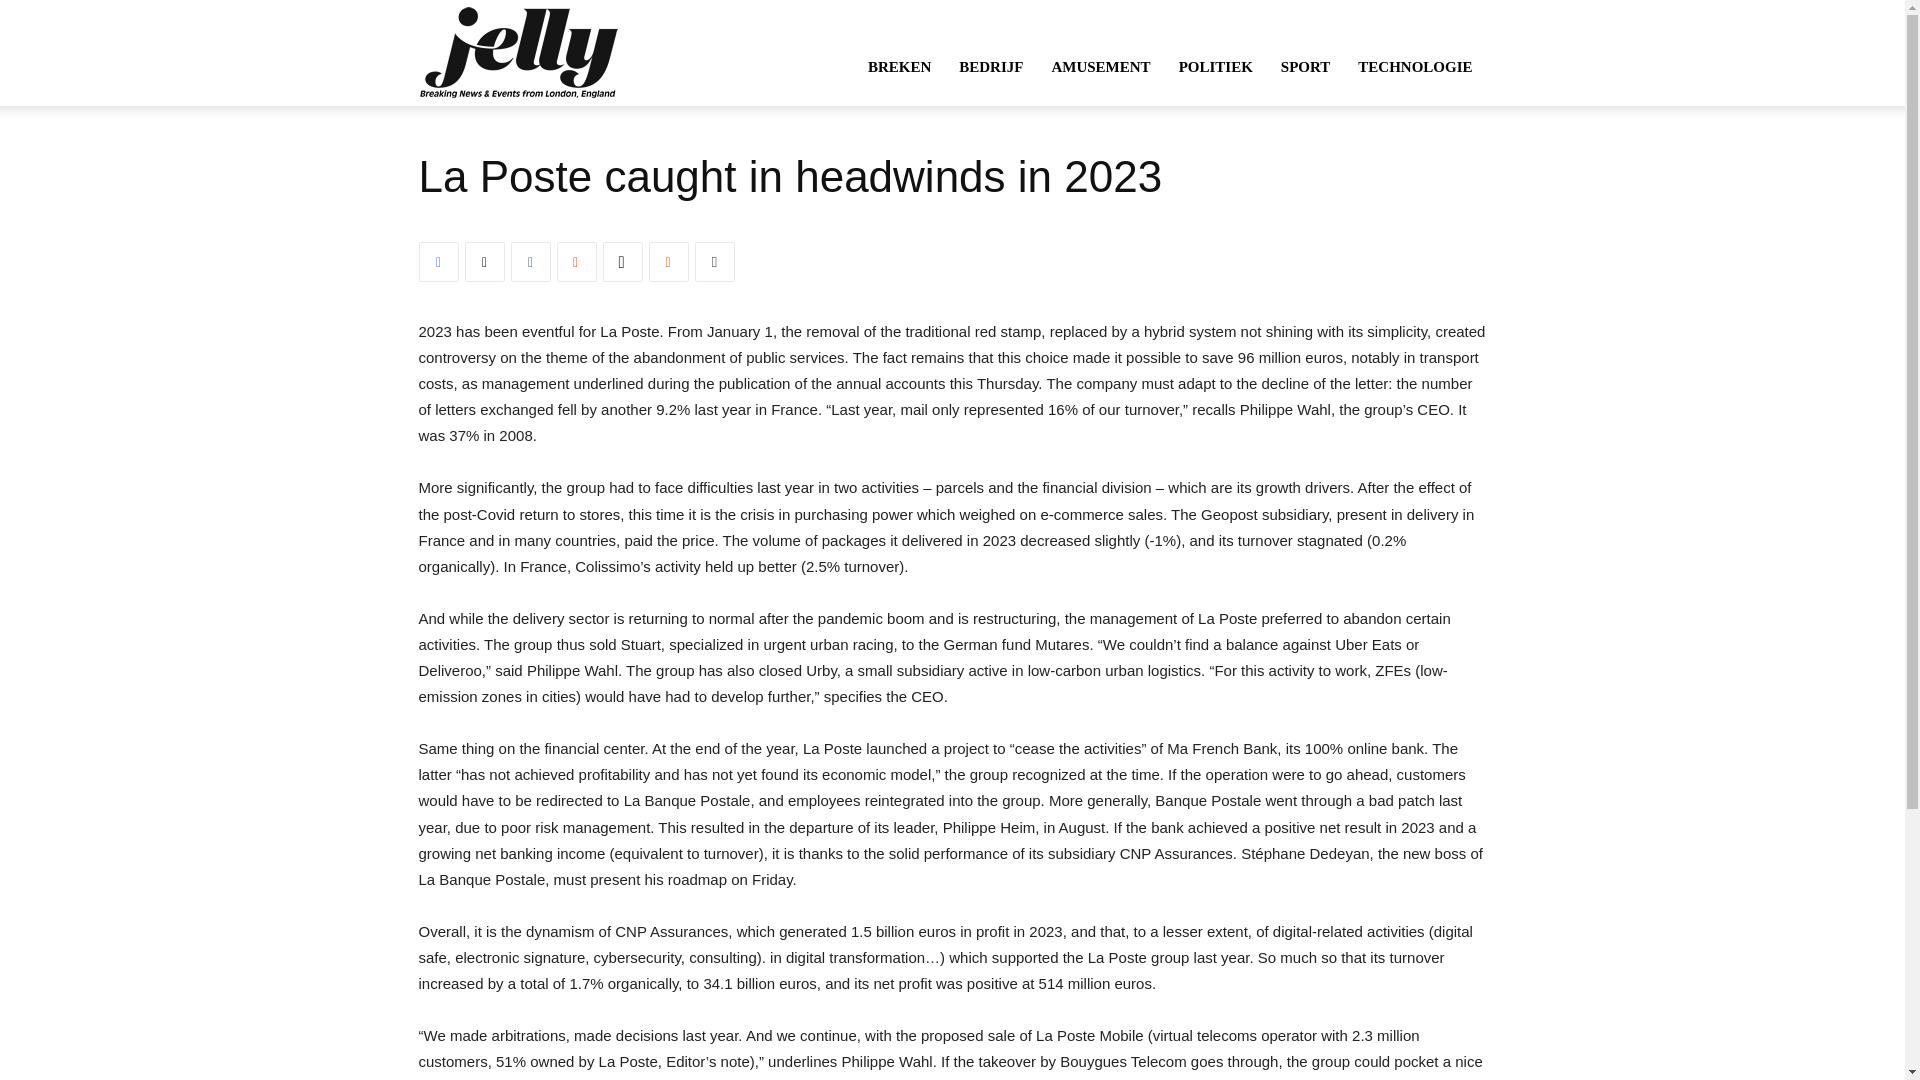  What do you see at coordinates (530, 261) in the screenshot?
I see `Tumblr` at bounding box center [530, 261].